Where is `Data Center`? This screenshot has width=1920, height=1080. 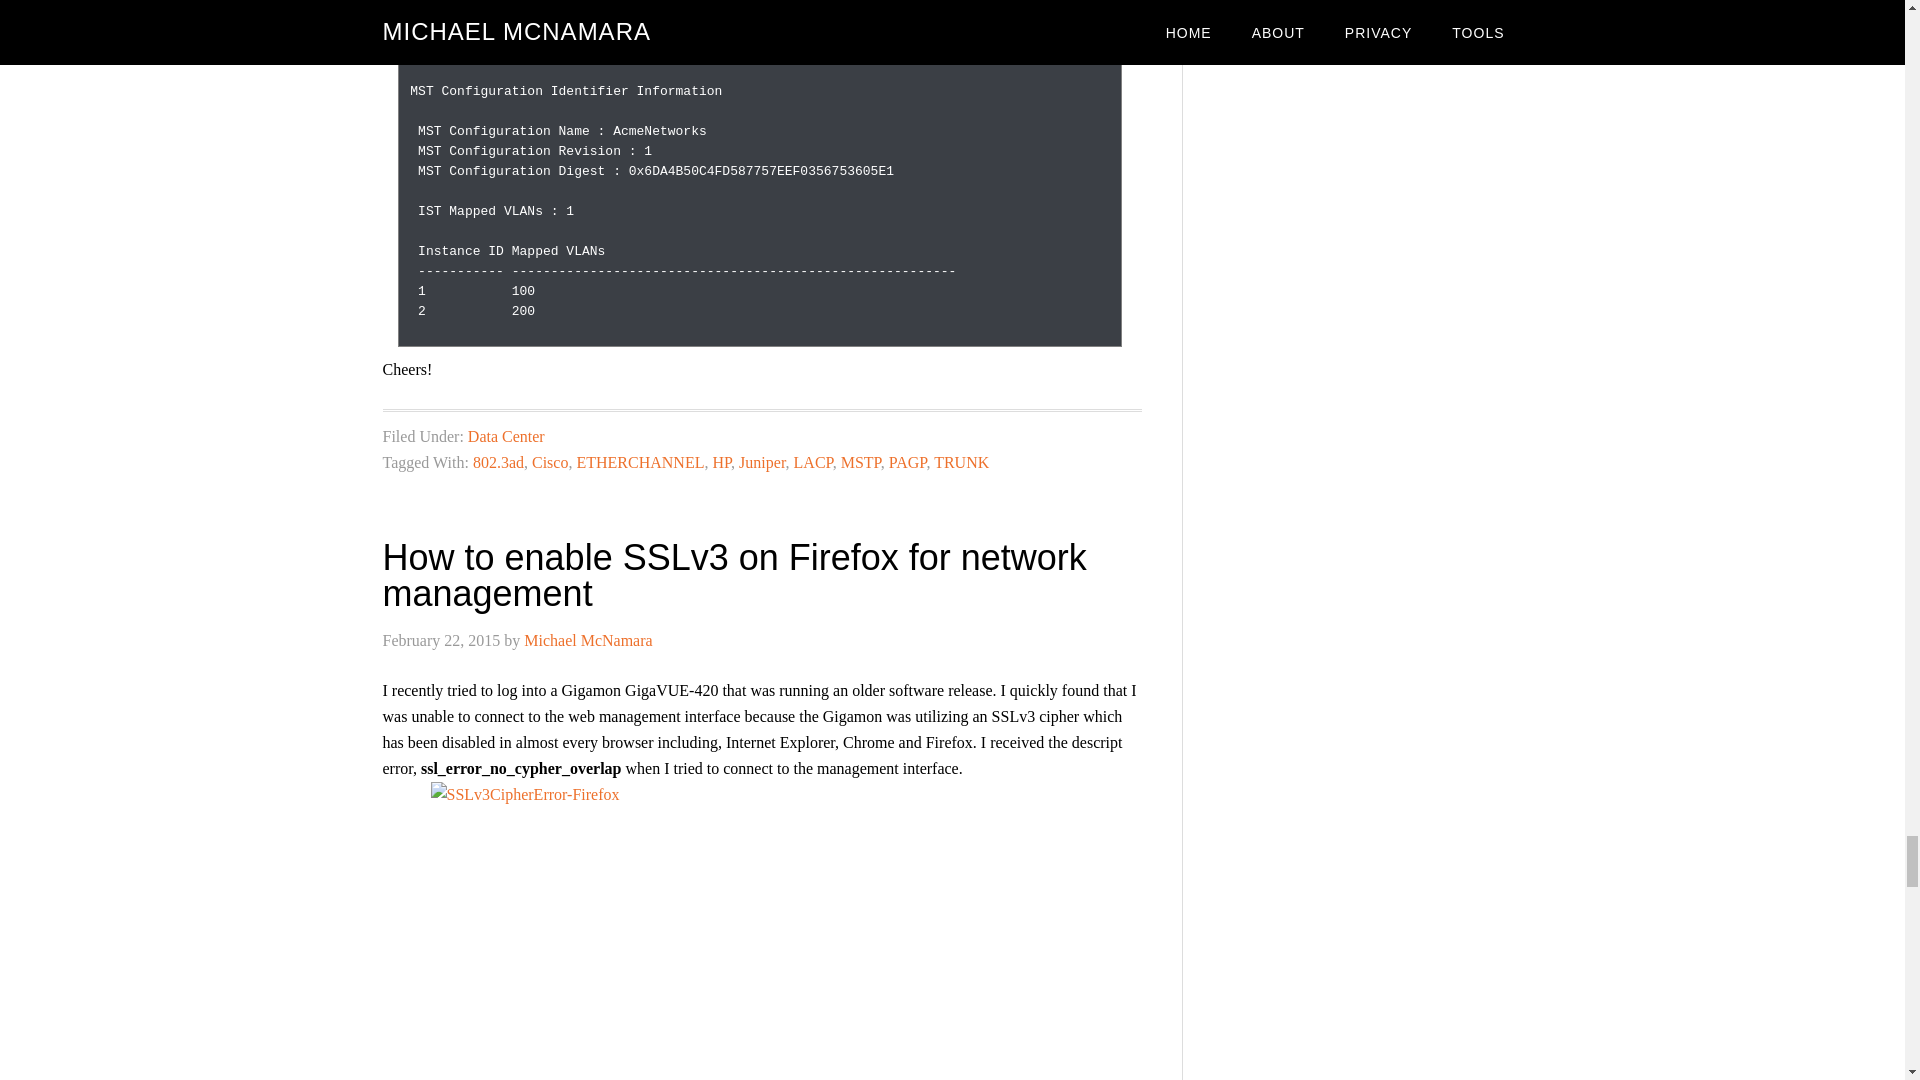
Data Center is located at coordinates (506, 436).